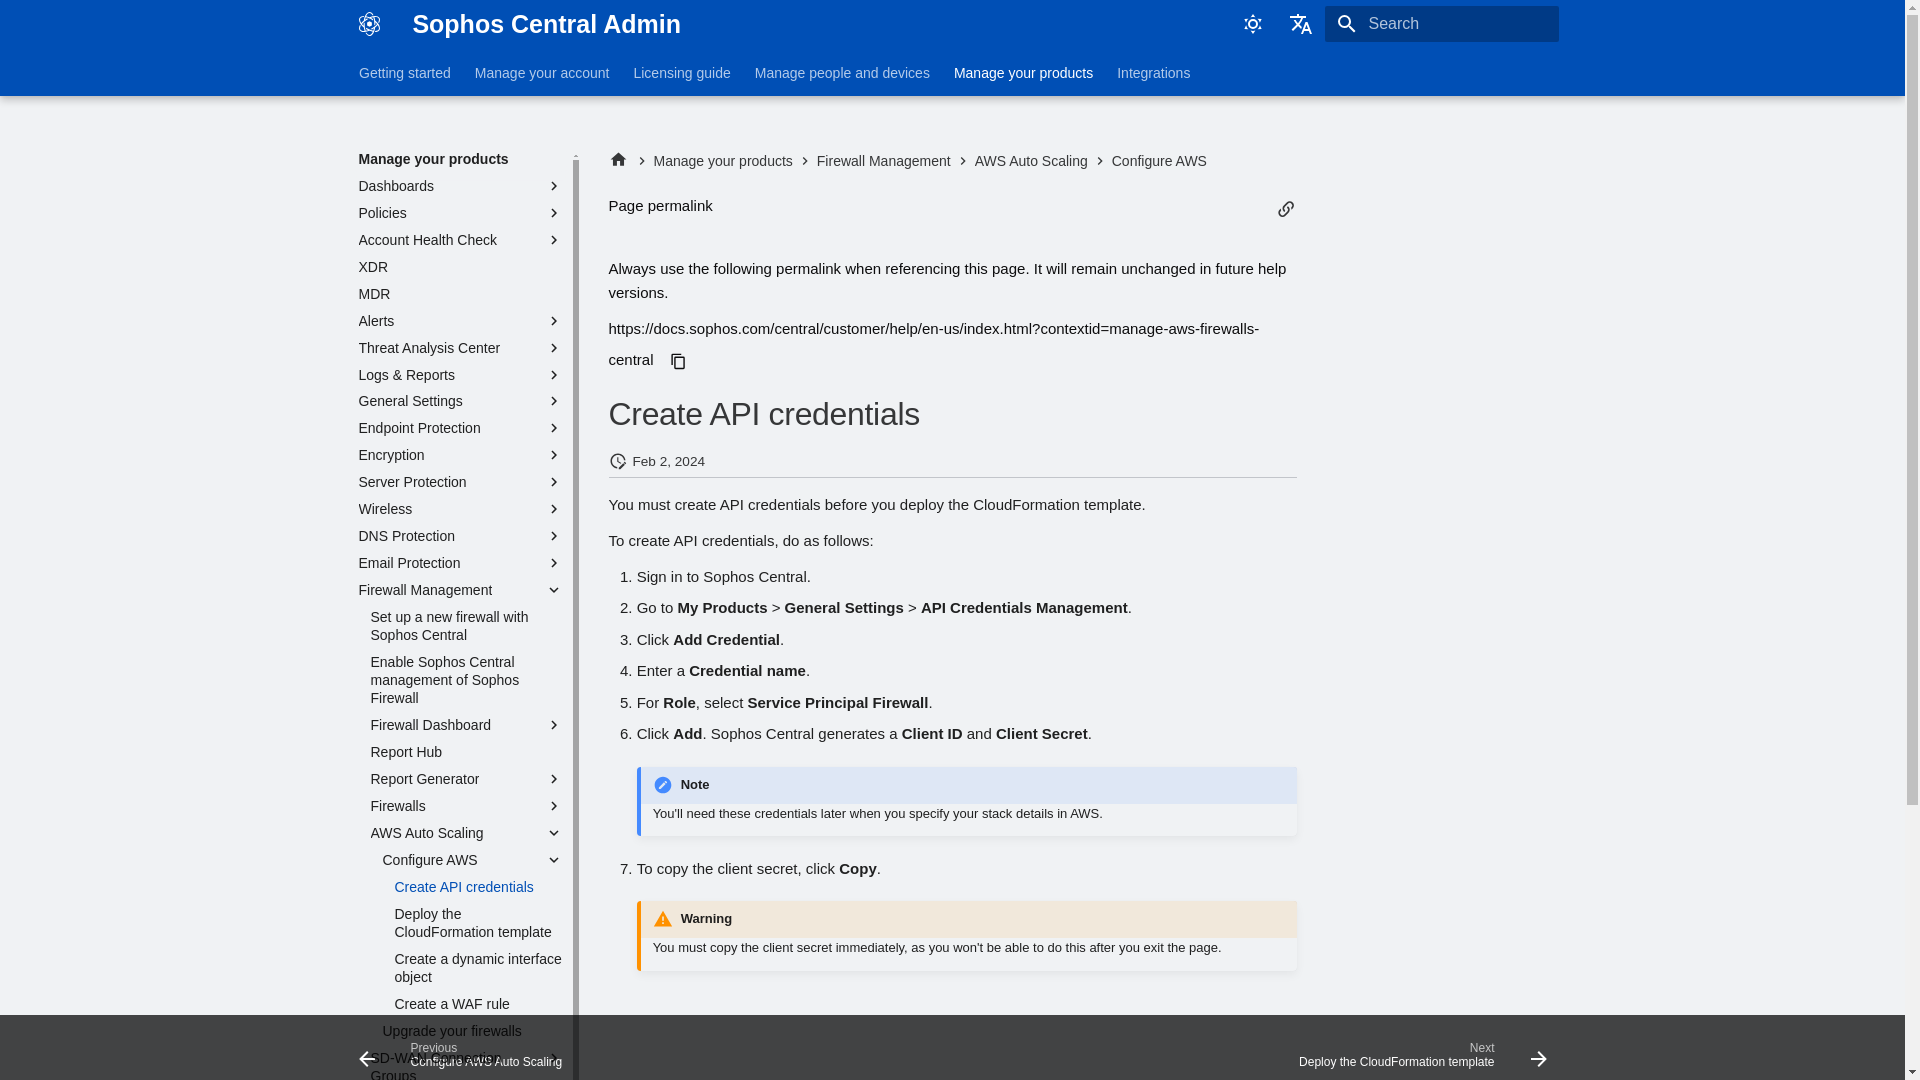  What do you see at coordinates (1286, 209) in the screenshot?
I see `Show permalink` at bounding box center [1286, 209].